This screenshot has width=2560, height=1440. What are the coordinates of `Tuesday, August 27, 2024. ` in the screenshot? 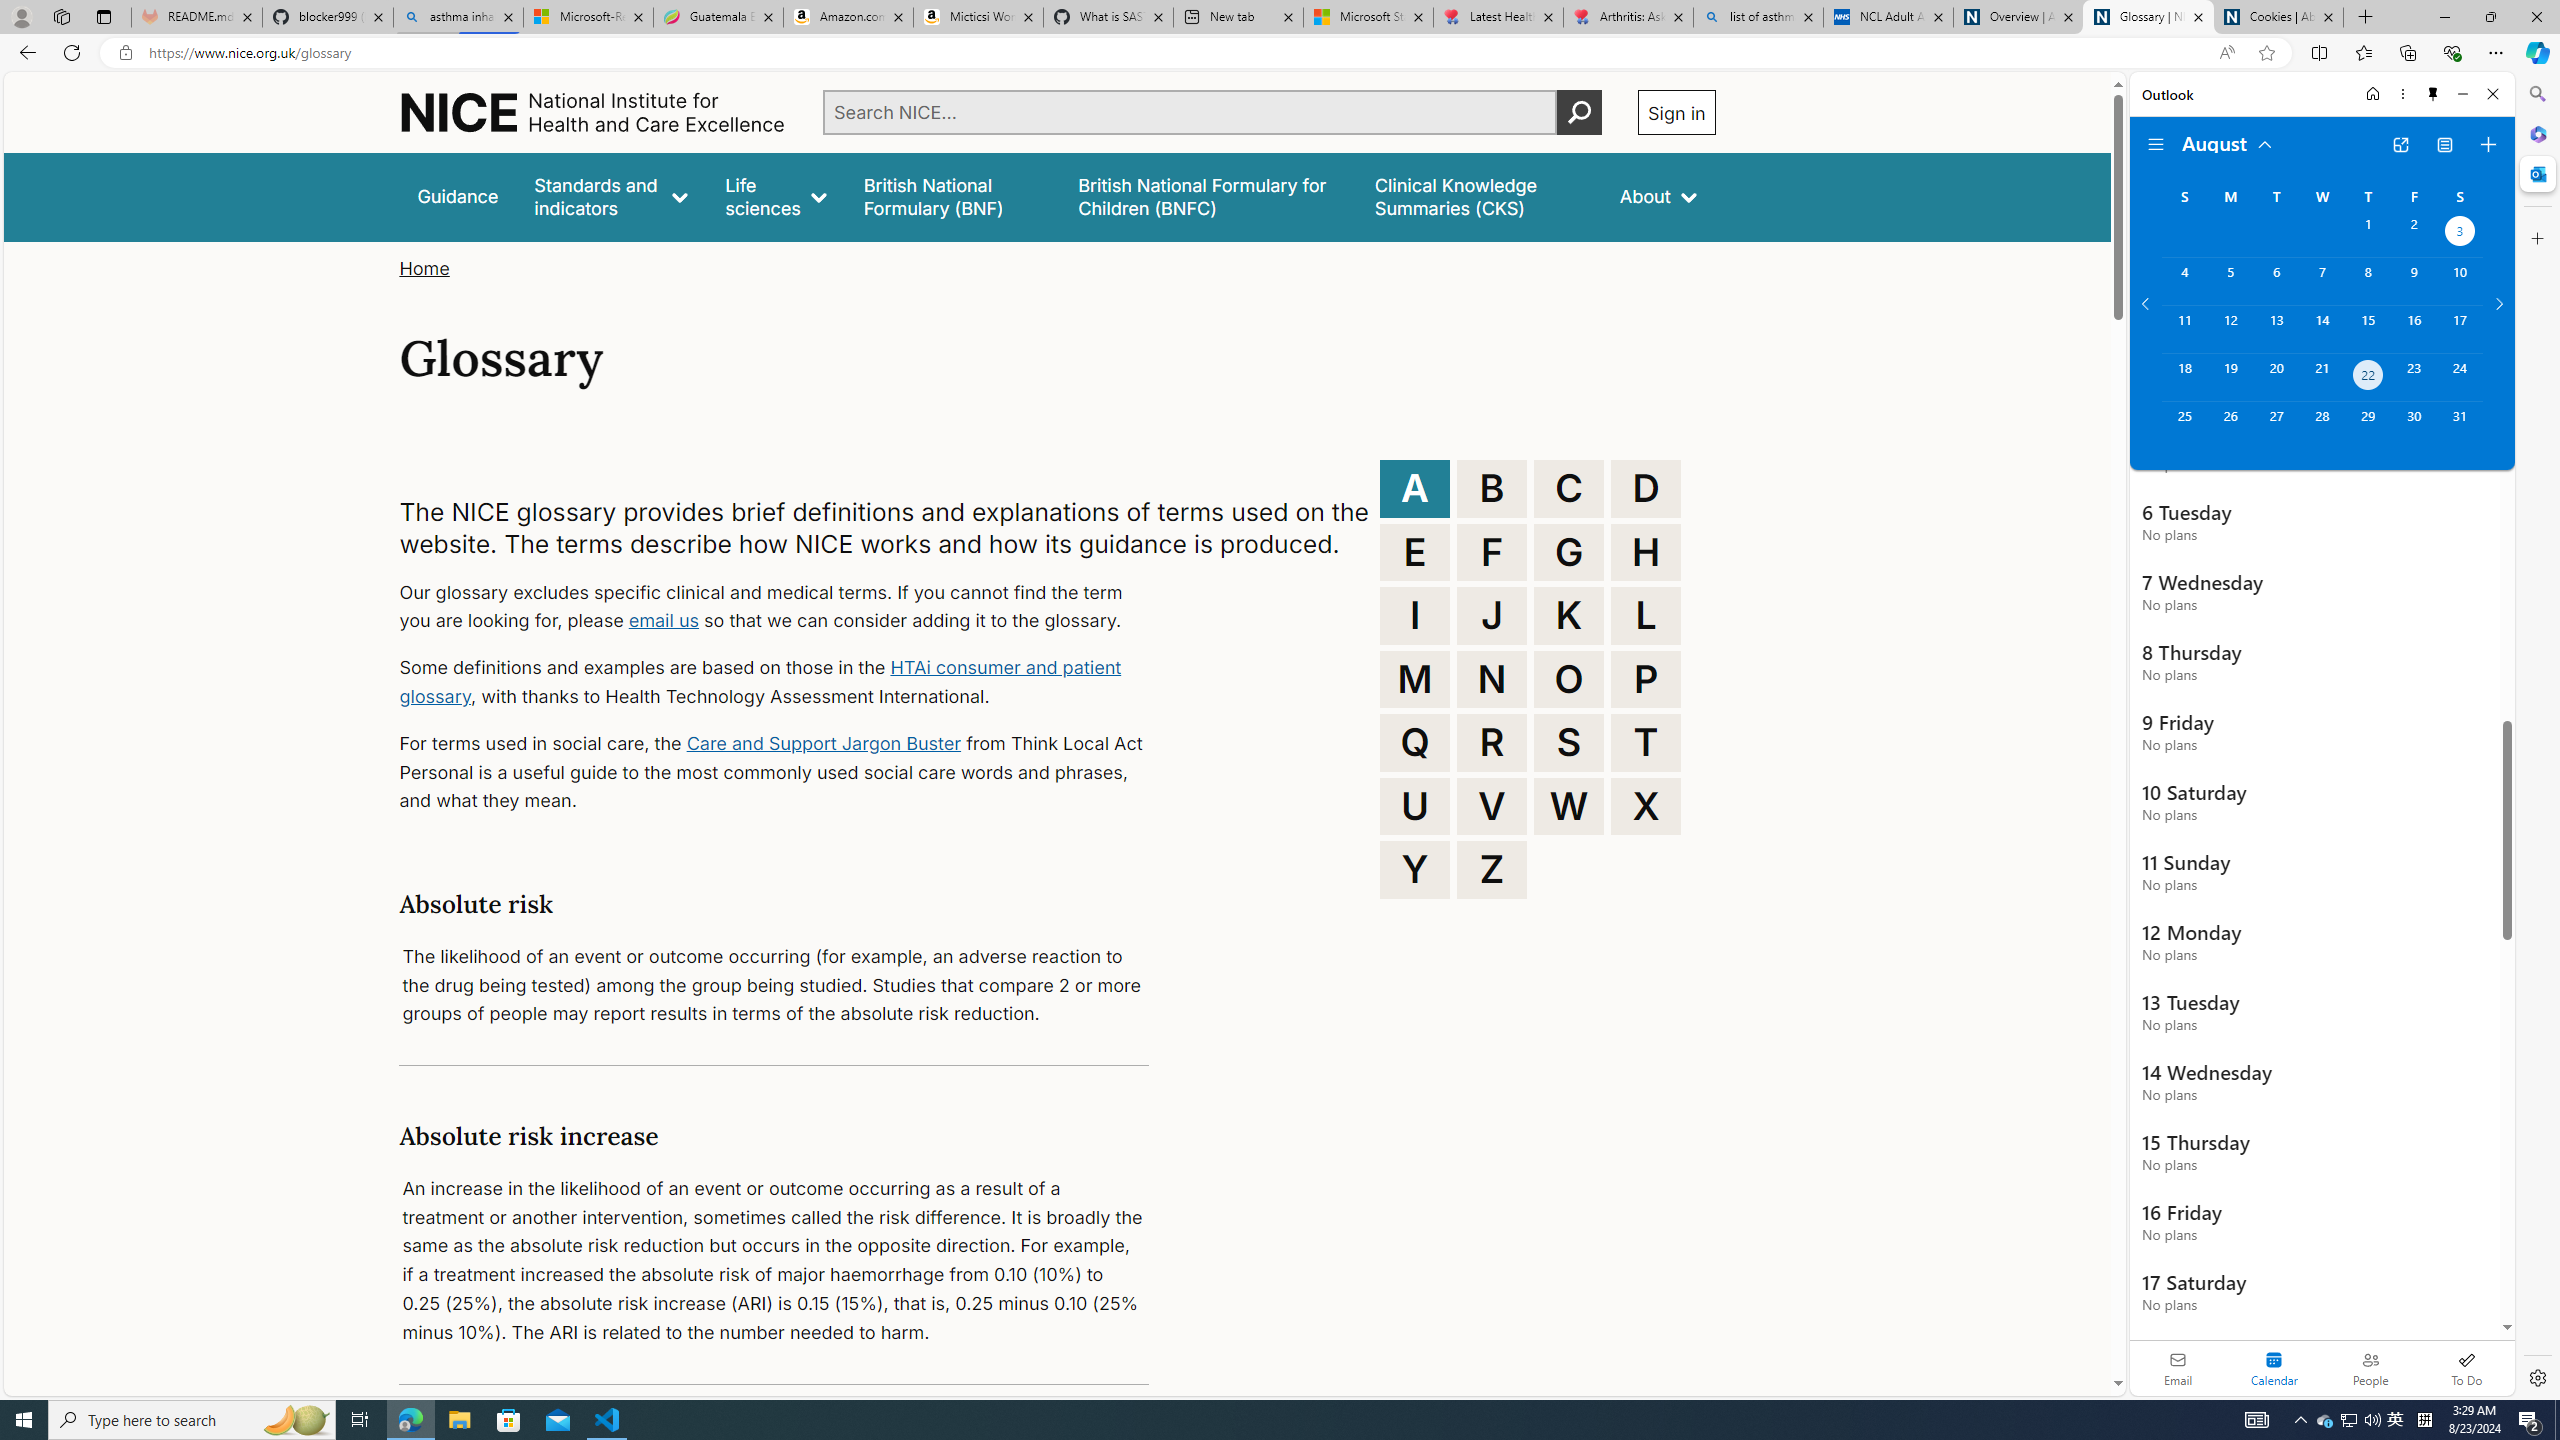 It's located at (2275, 425).